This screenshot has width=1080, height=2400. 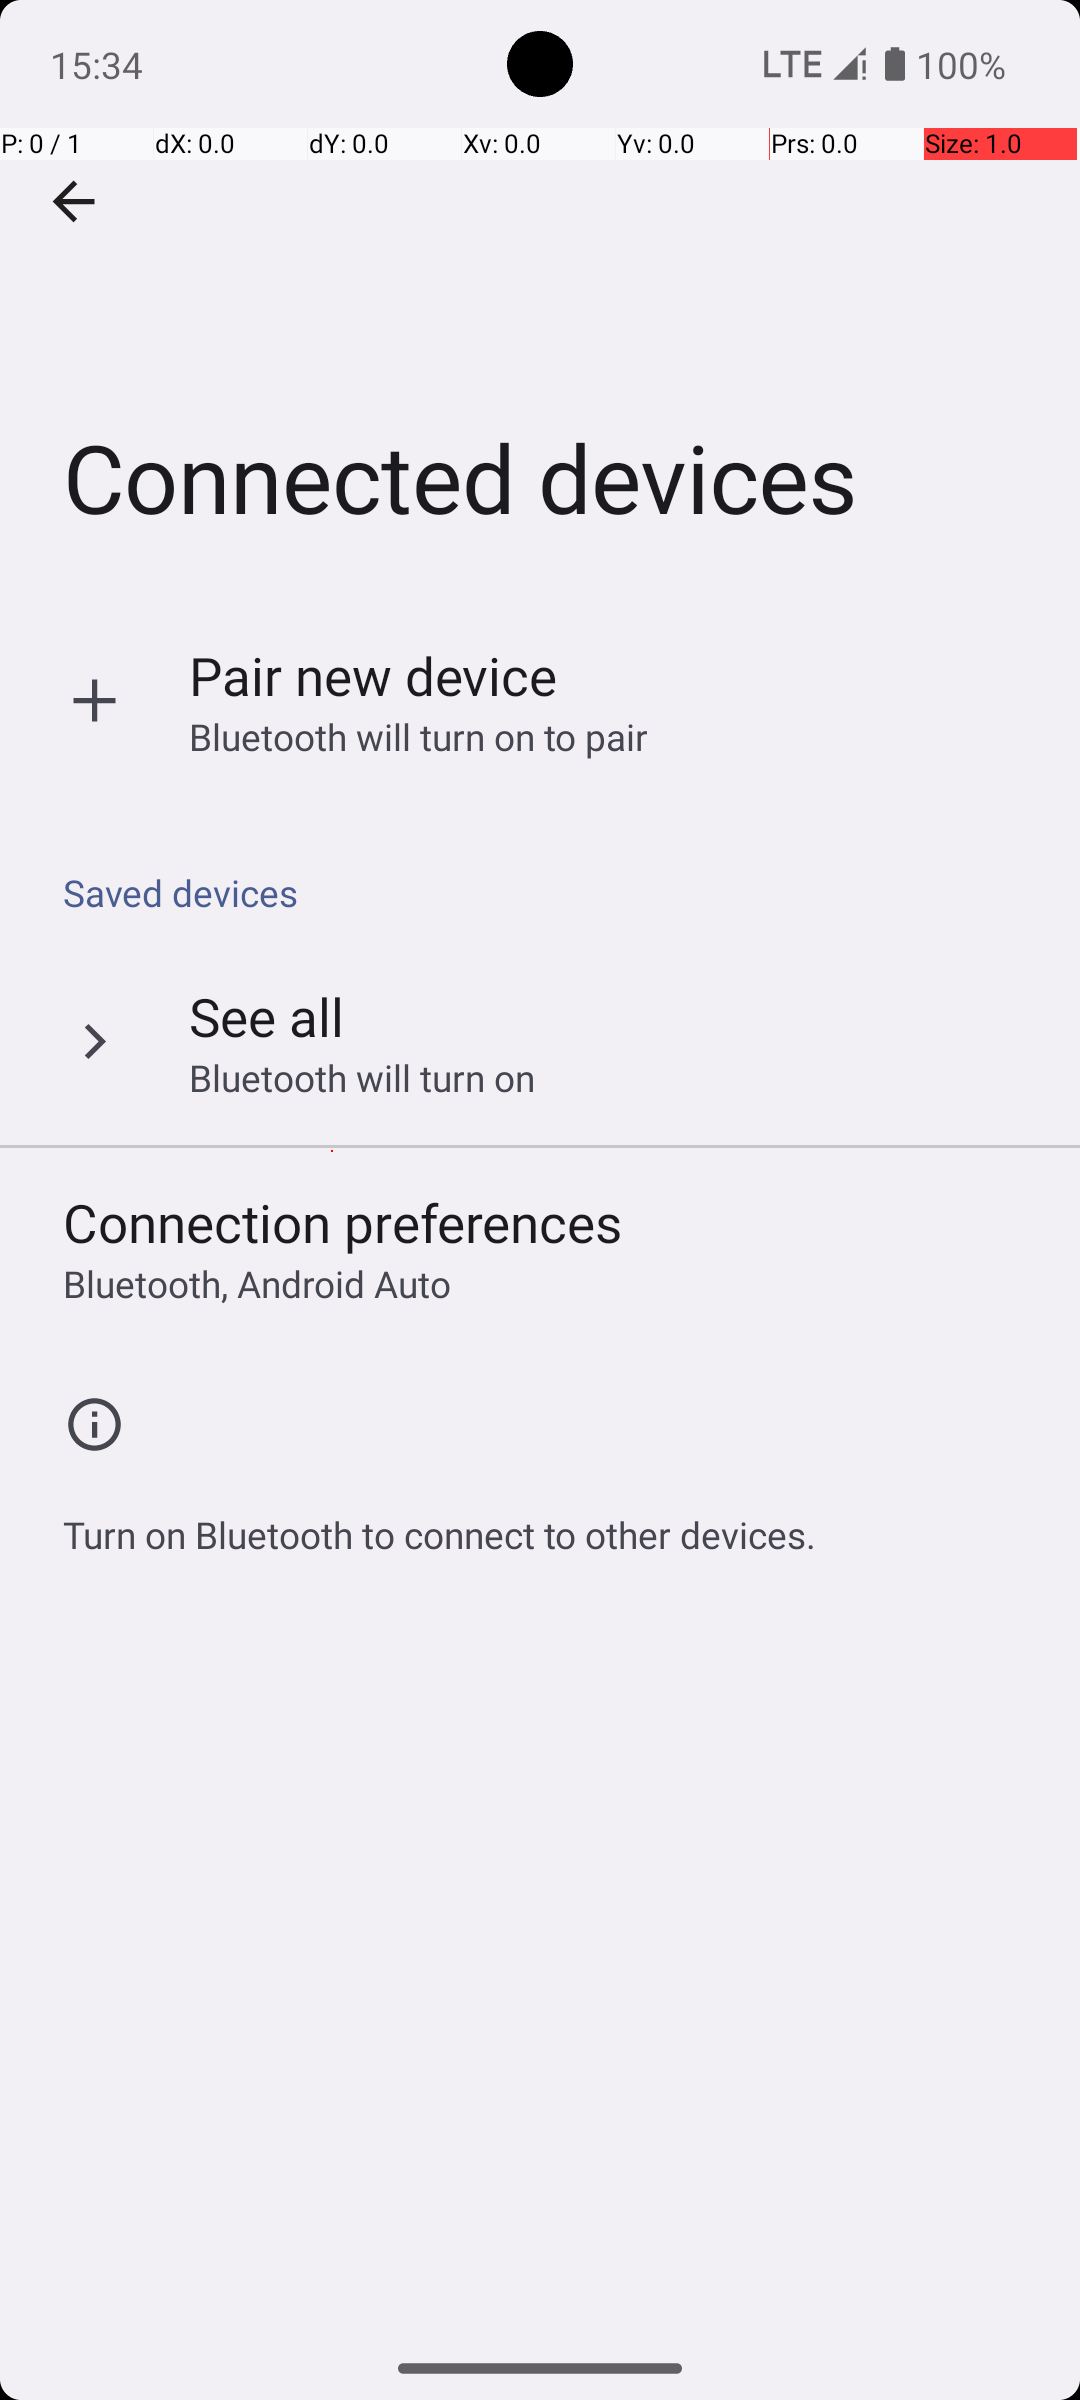 What do you see at coordinates (440, 1524) in the screenshot?
I see `Turn on Bluetooth to connect to other devices.` at bounding box center [440, 1524].